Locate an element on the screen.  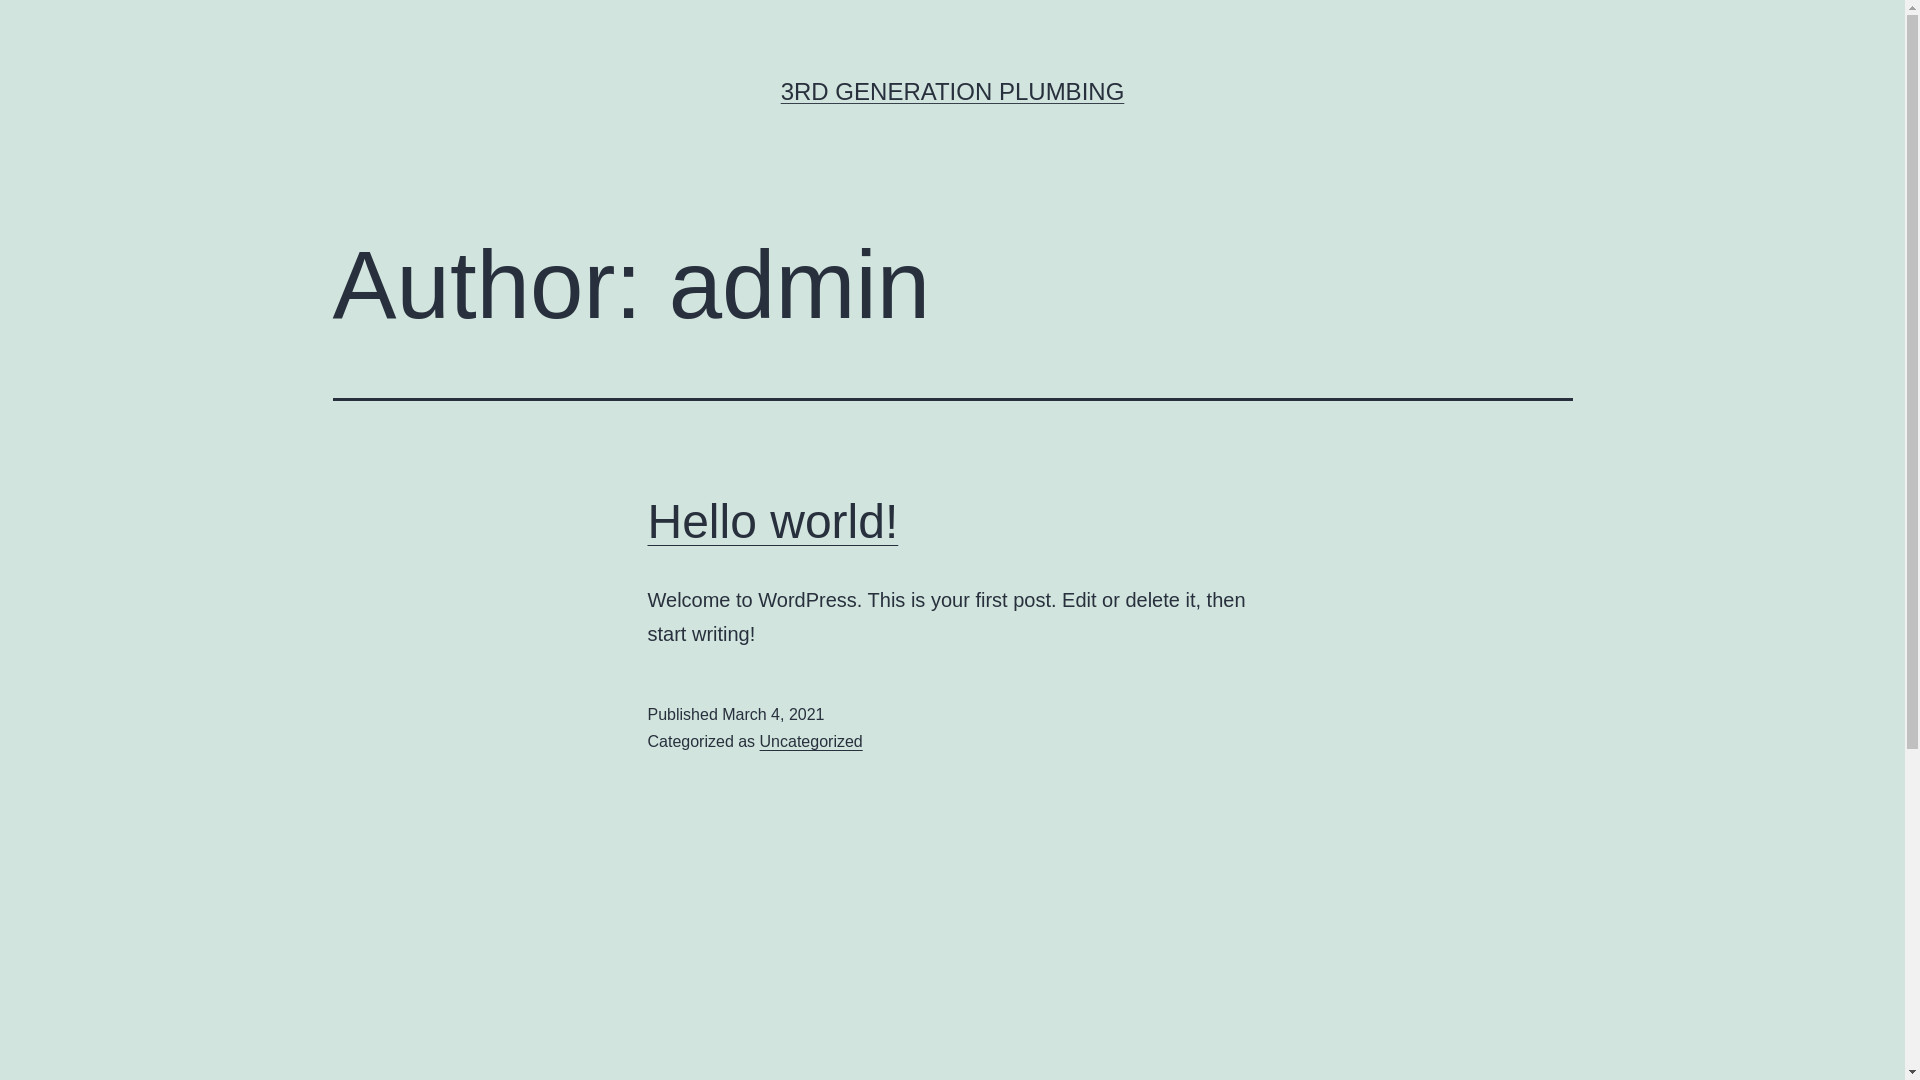
Hello world! is located at coordinates (774, 522).